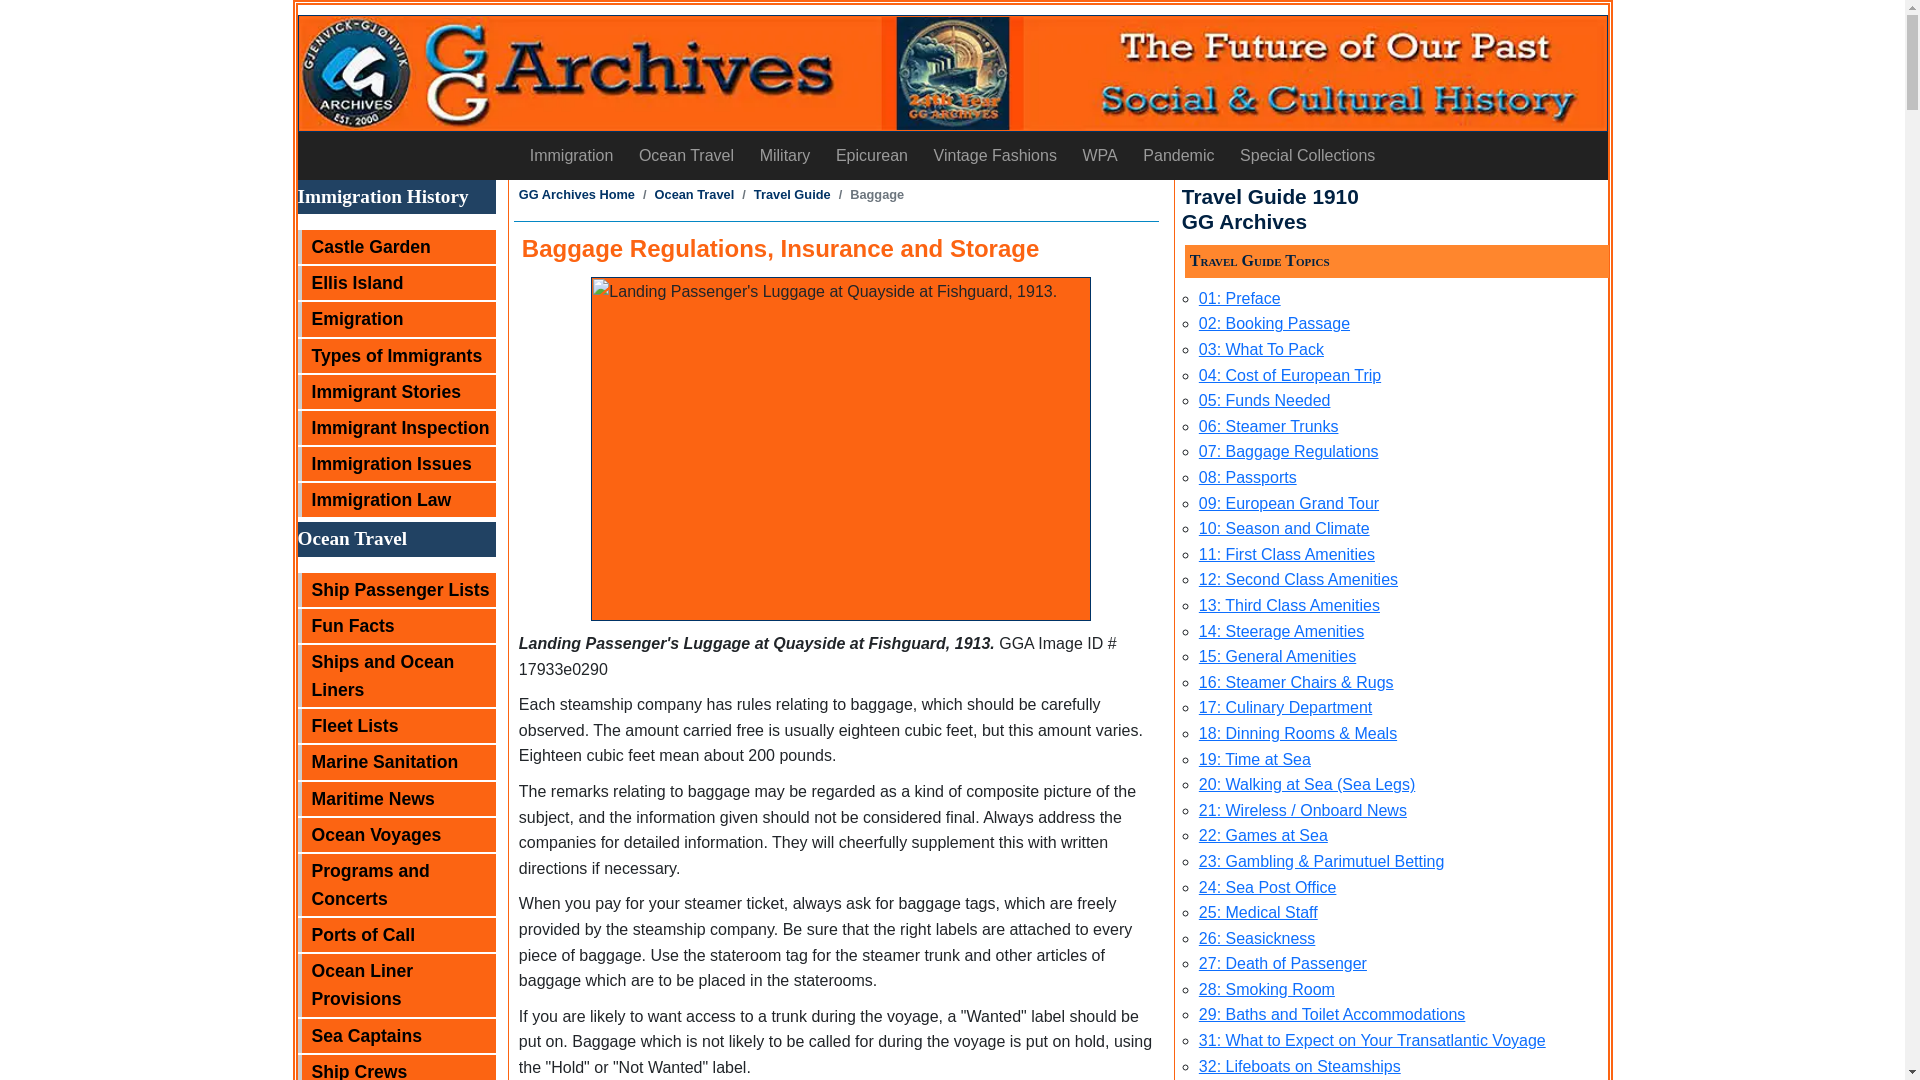  What do you see at coordinates (570, 156) in the screenshot?
I see `Immigration` at bounding box center [570, 156].